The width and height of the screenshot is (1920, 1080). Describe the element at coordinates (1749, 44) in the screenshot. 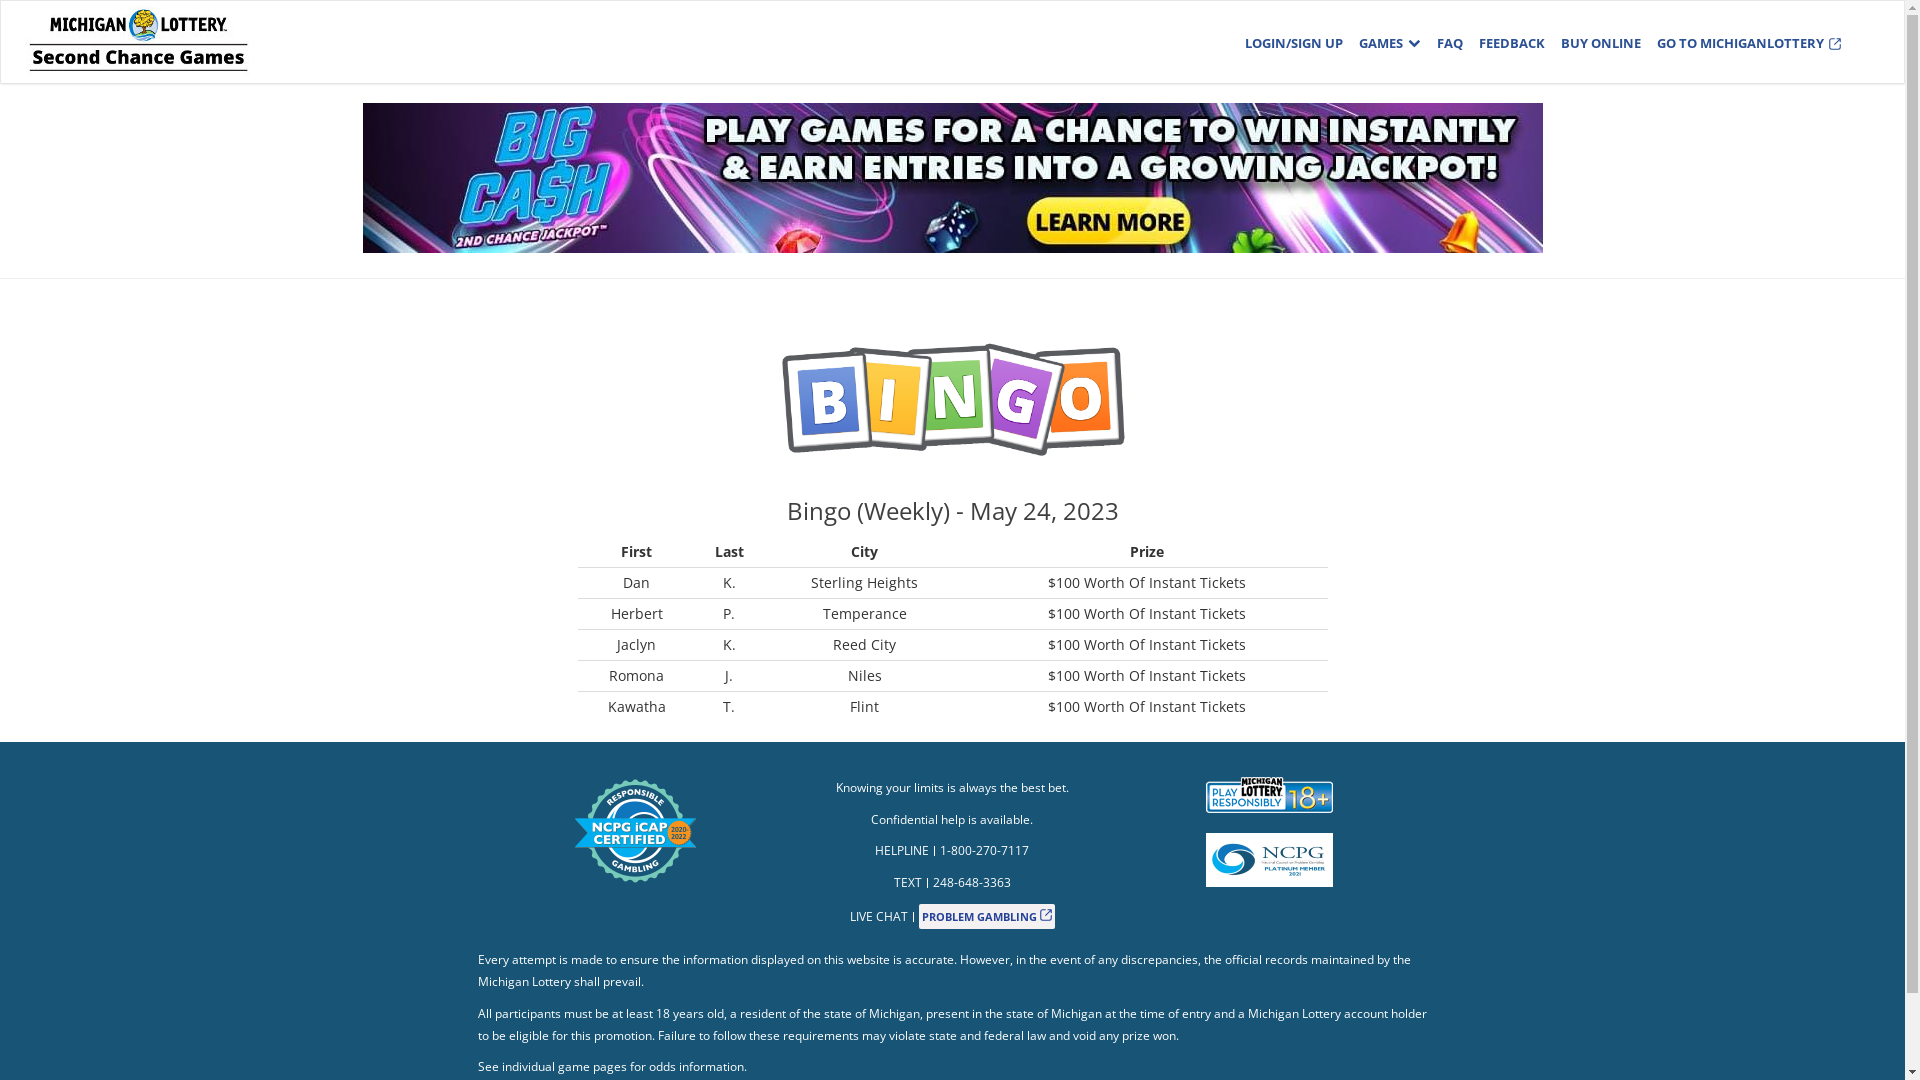

I see `GO TO MICHIGANLOTTERY` at that location.